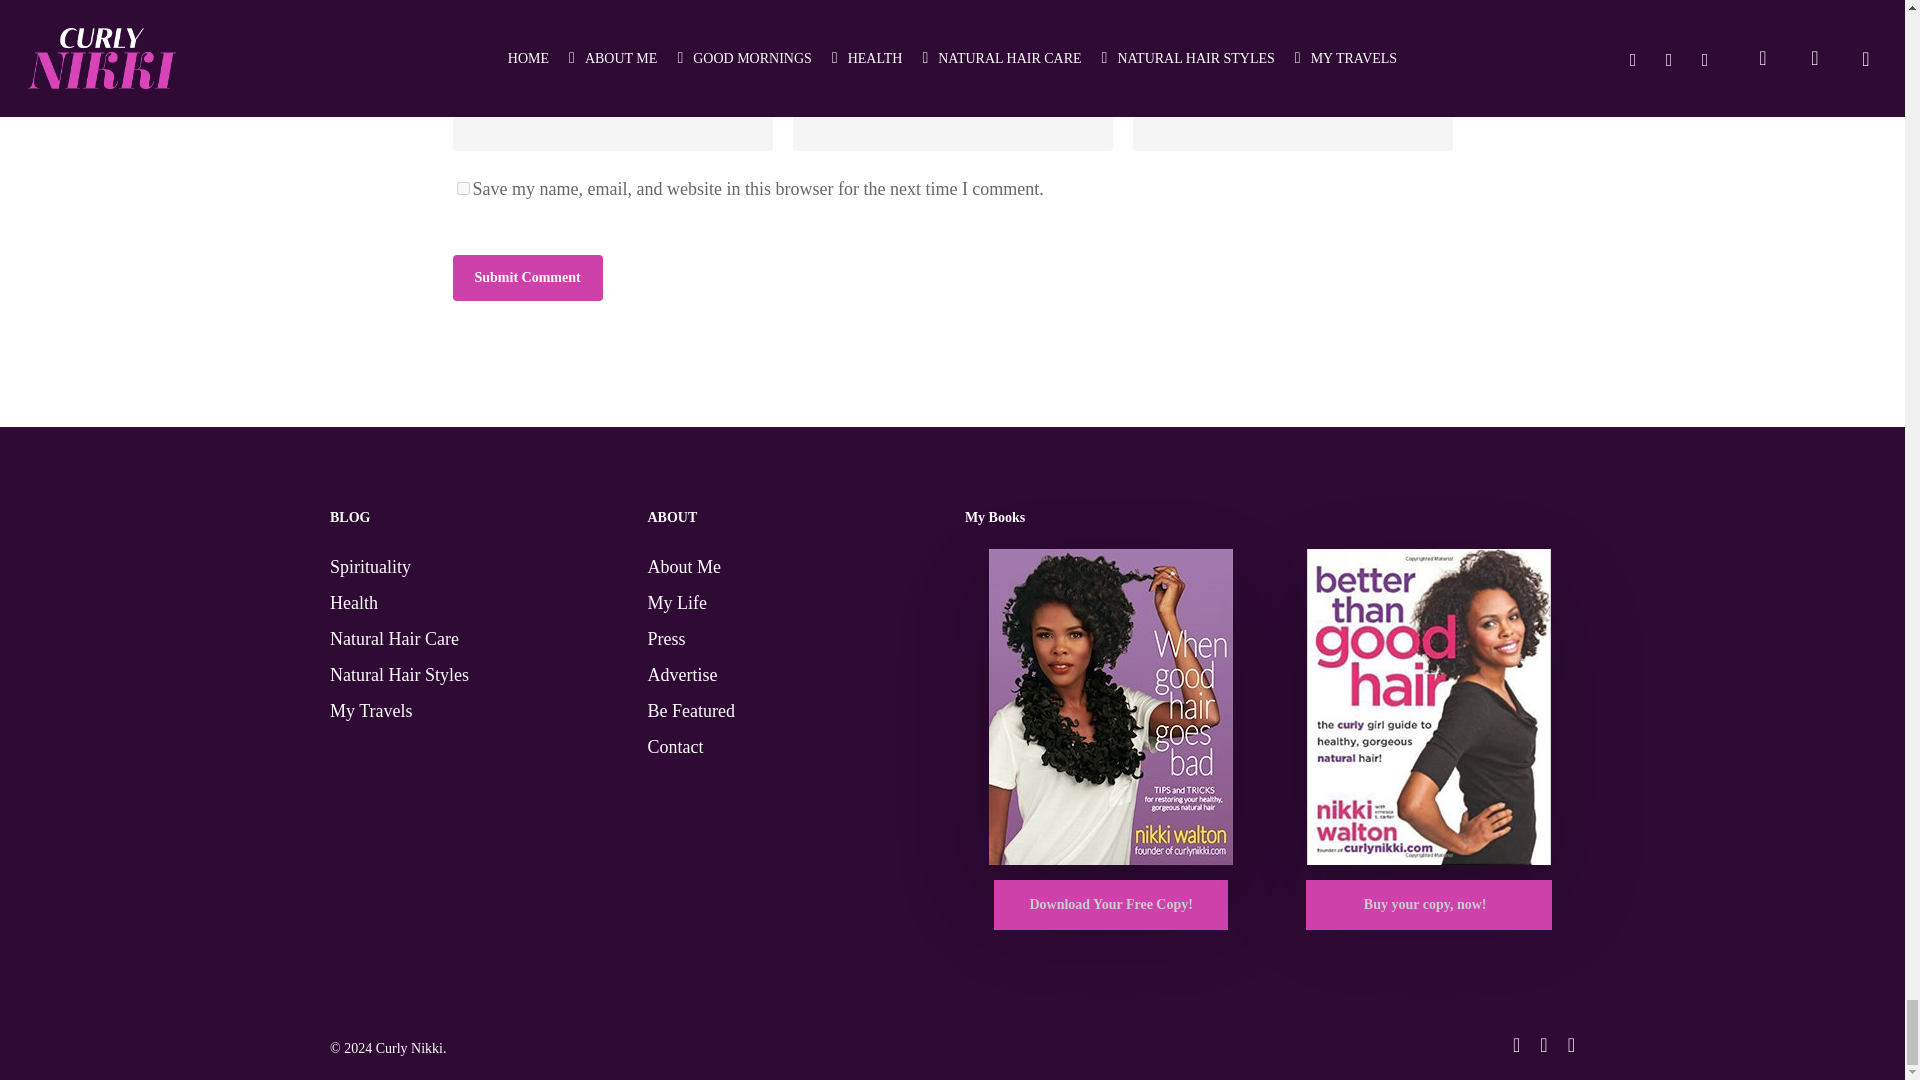 The height and width of the screenshot is (1080, 1920). What do you see at coordinates (462, 188) in the screenshot?
I see `yes` at bounding box center [462, 188].